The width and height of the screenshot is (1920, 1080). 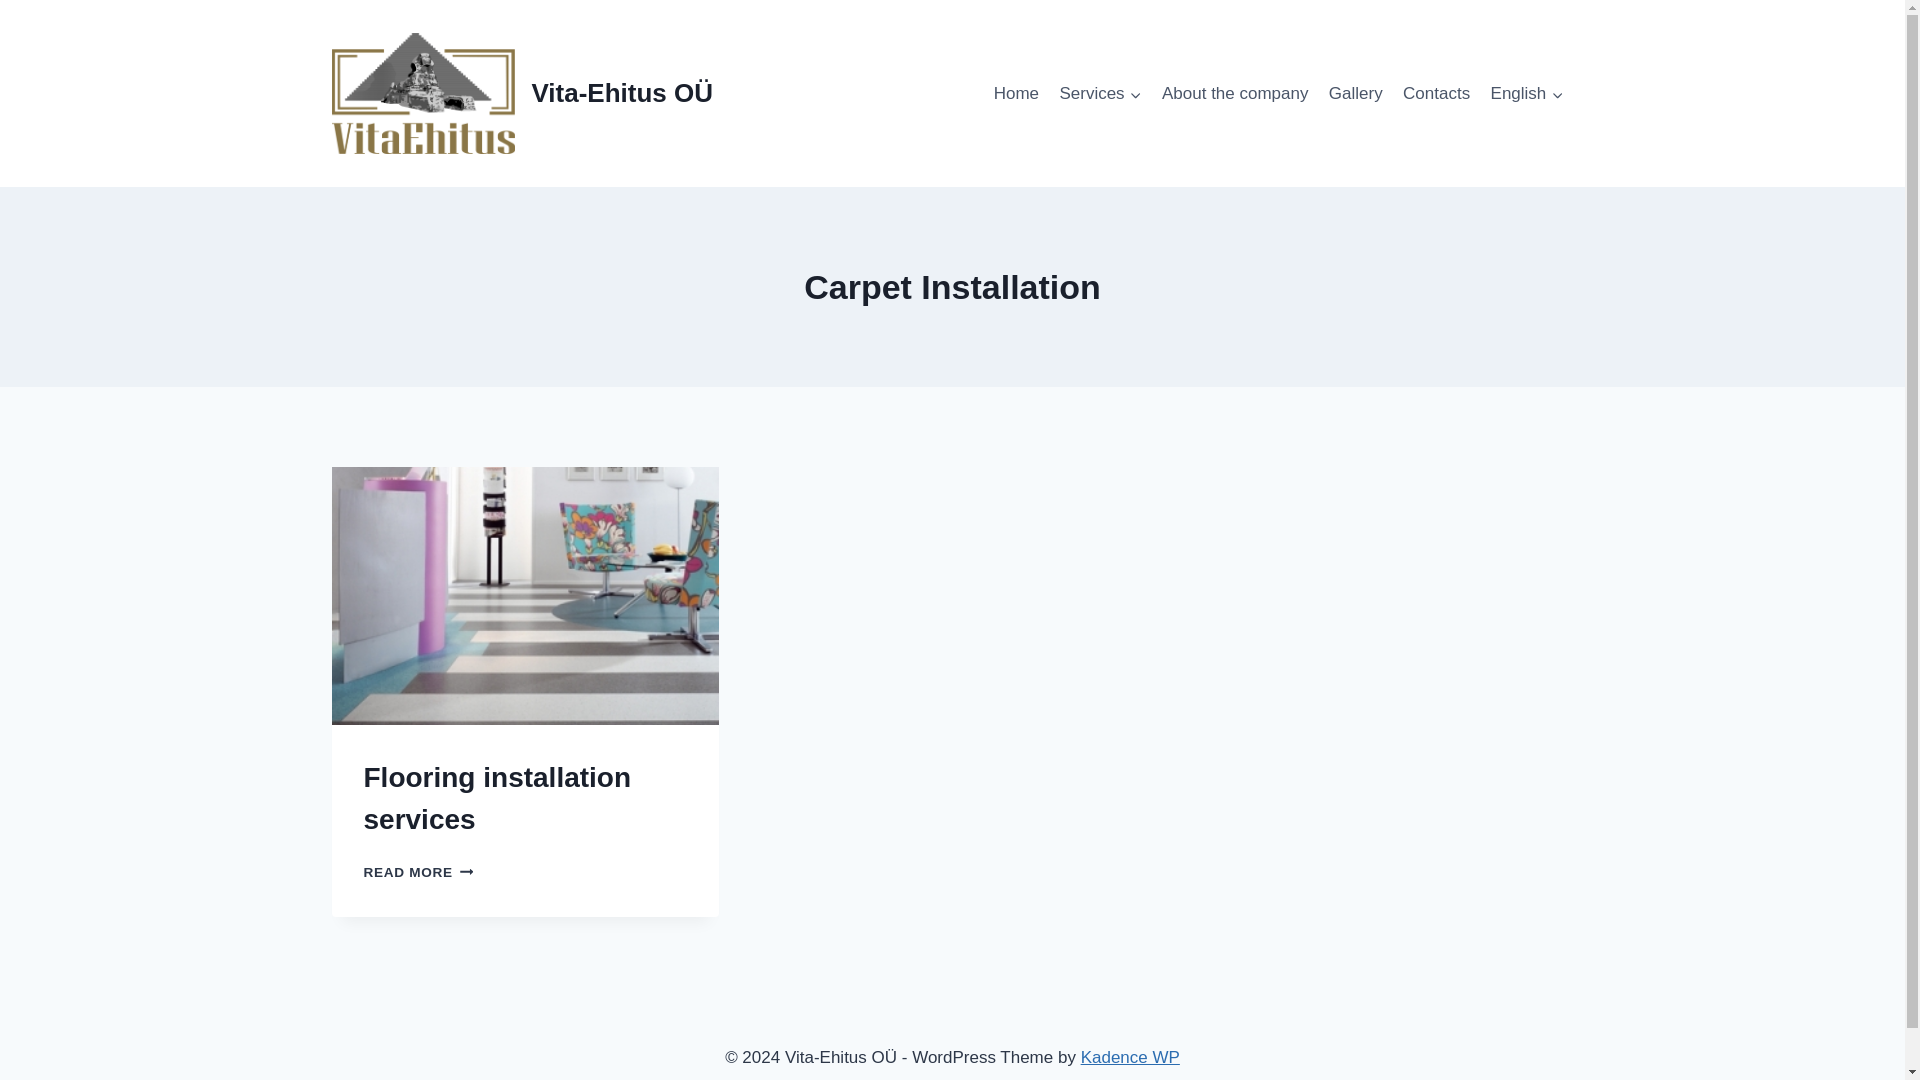 I want to click on Gallery, so click(x=1356, y=94).